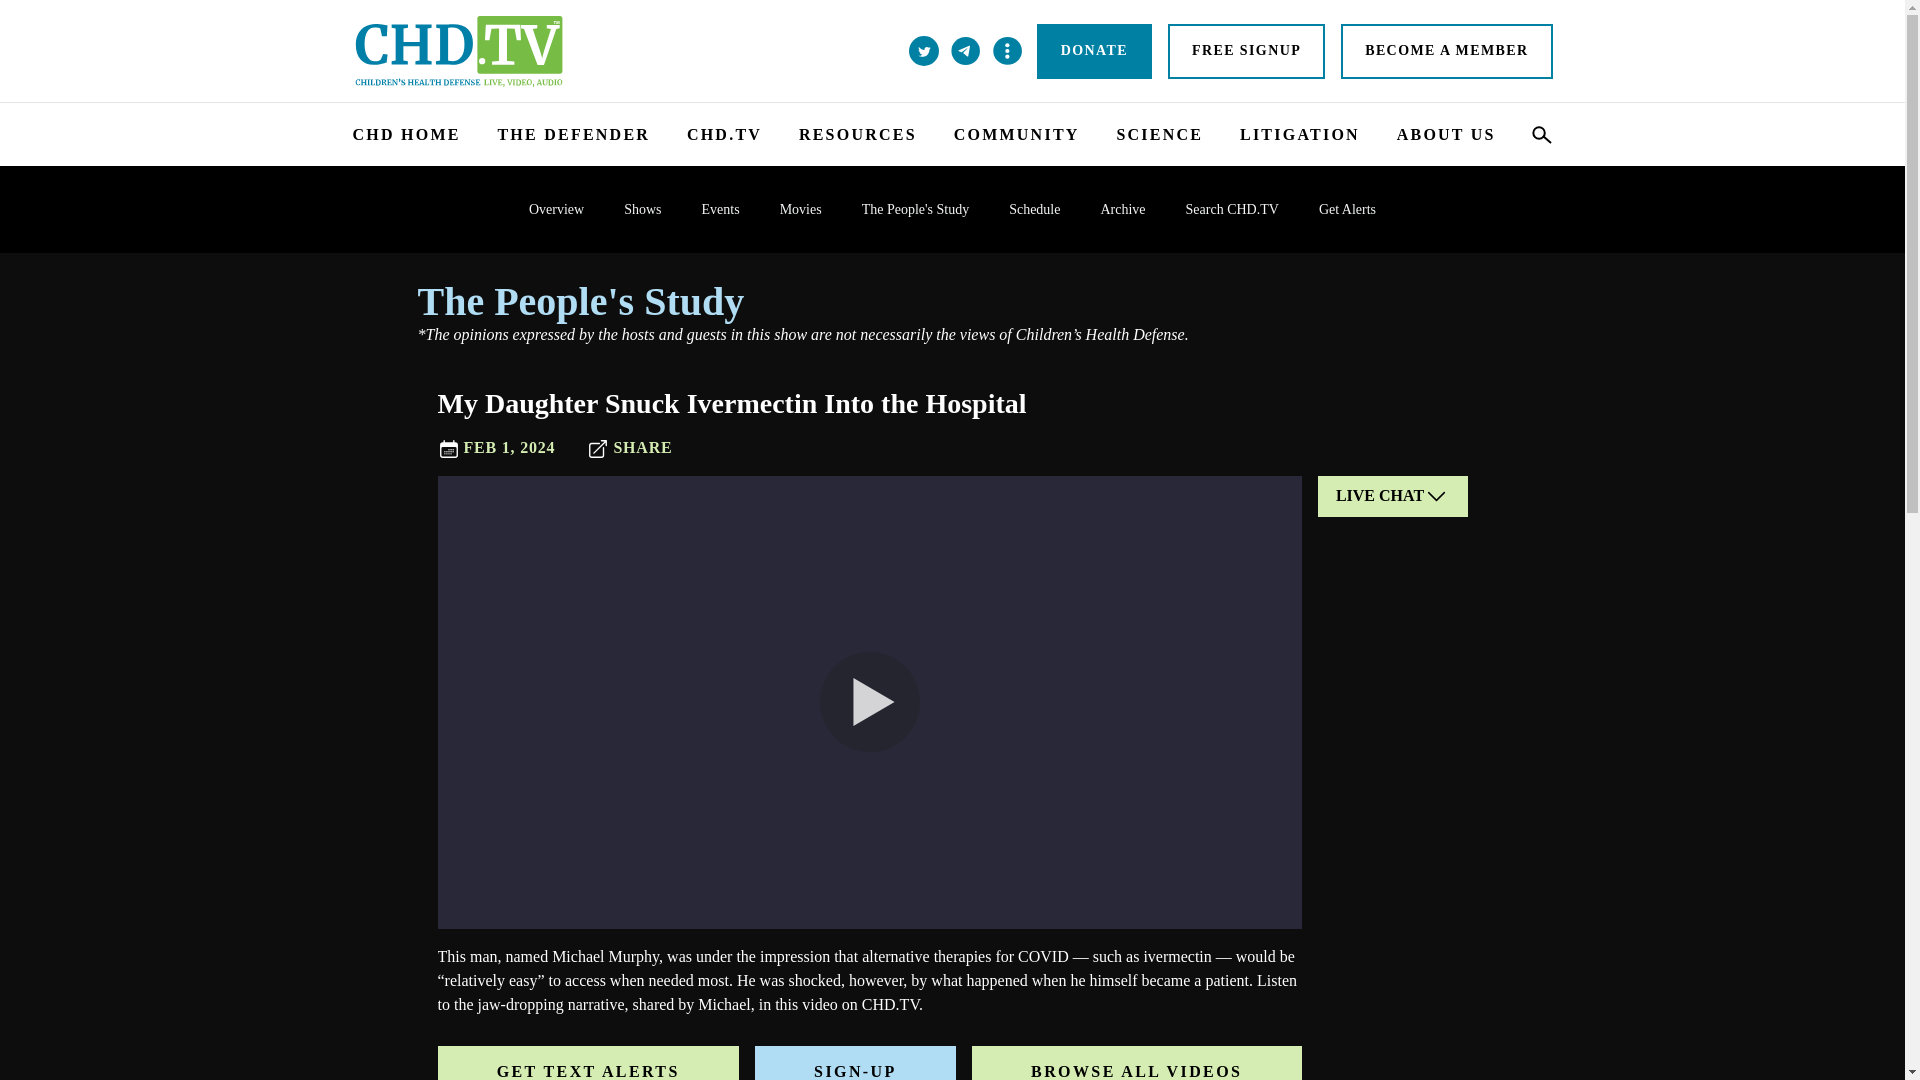  What do you see at coordinates (1446, 134) in the screenshot?
I see `ABOUT US` at bounding box center [1446, 134].